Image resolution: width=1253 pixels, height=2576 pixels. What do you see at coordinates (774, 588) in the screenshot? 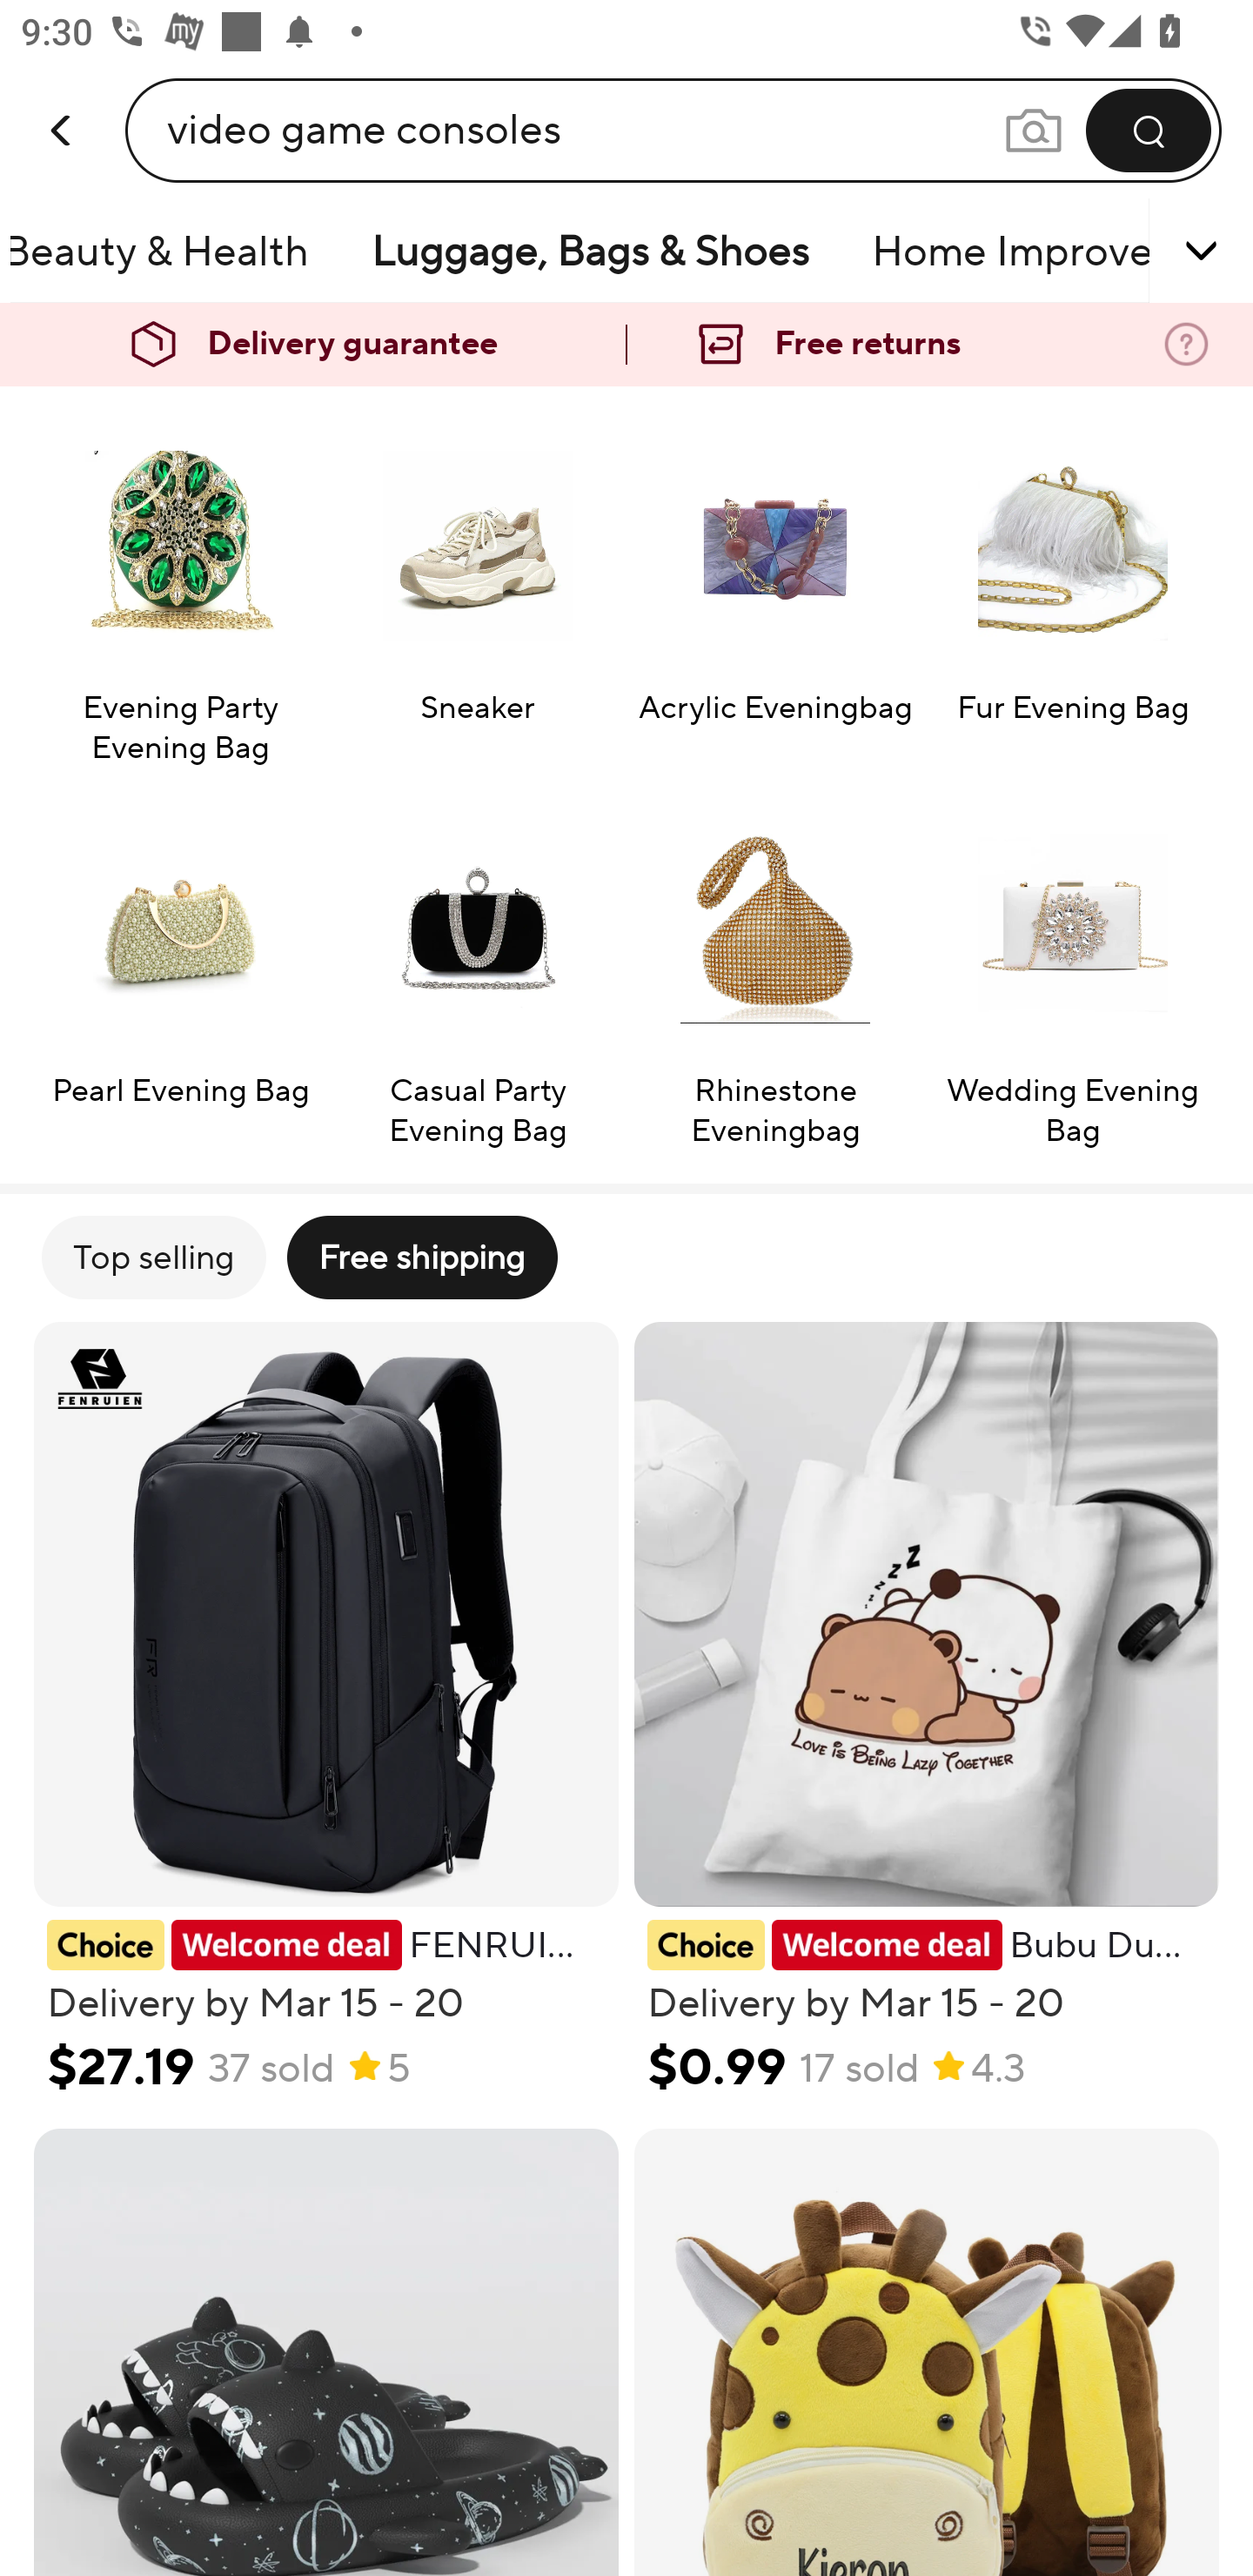
I see `Acrylic Eveningbag` at bounding box center [774, 588].